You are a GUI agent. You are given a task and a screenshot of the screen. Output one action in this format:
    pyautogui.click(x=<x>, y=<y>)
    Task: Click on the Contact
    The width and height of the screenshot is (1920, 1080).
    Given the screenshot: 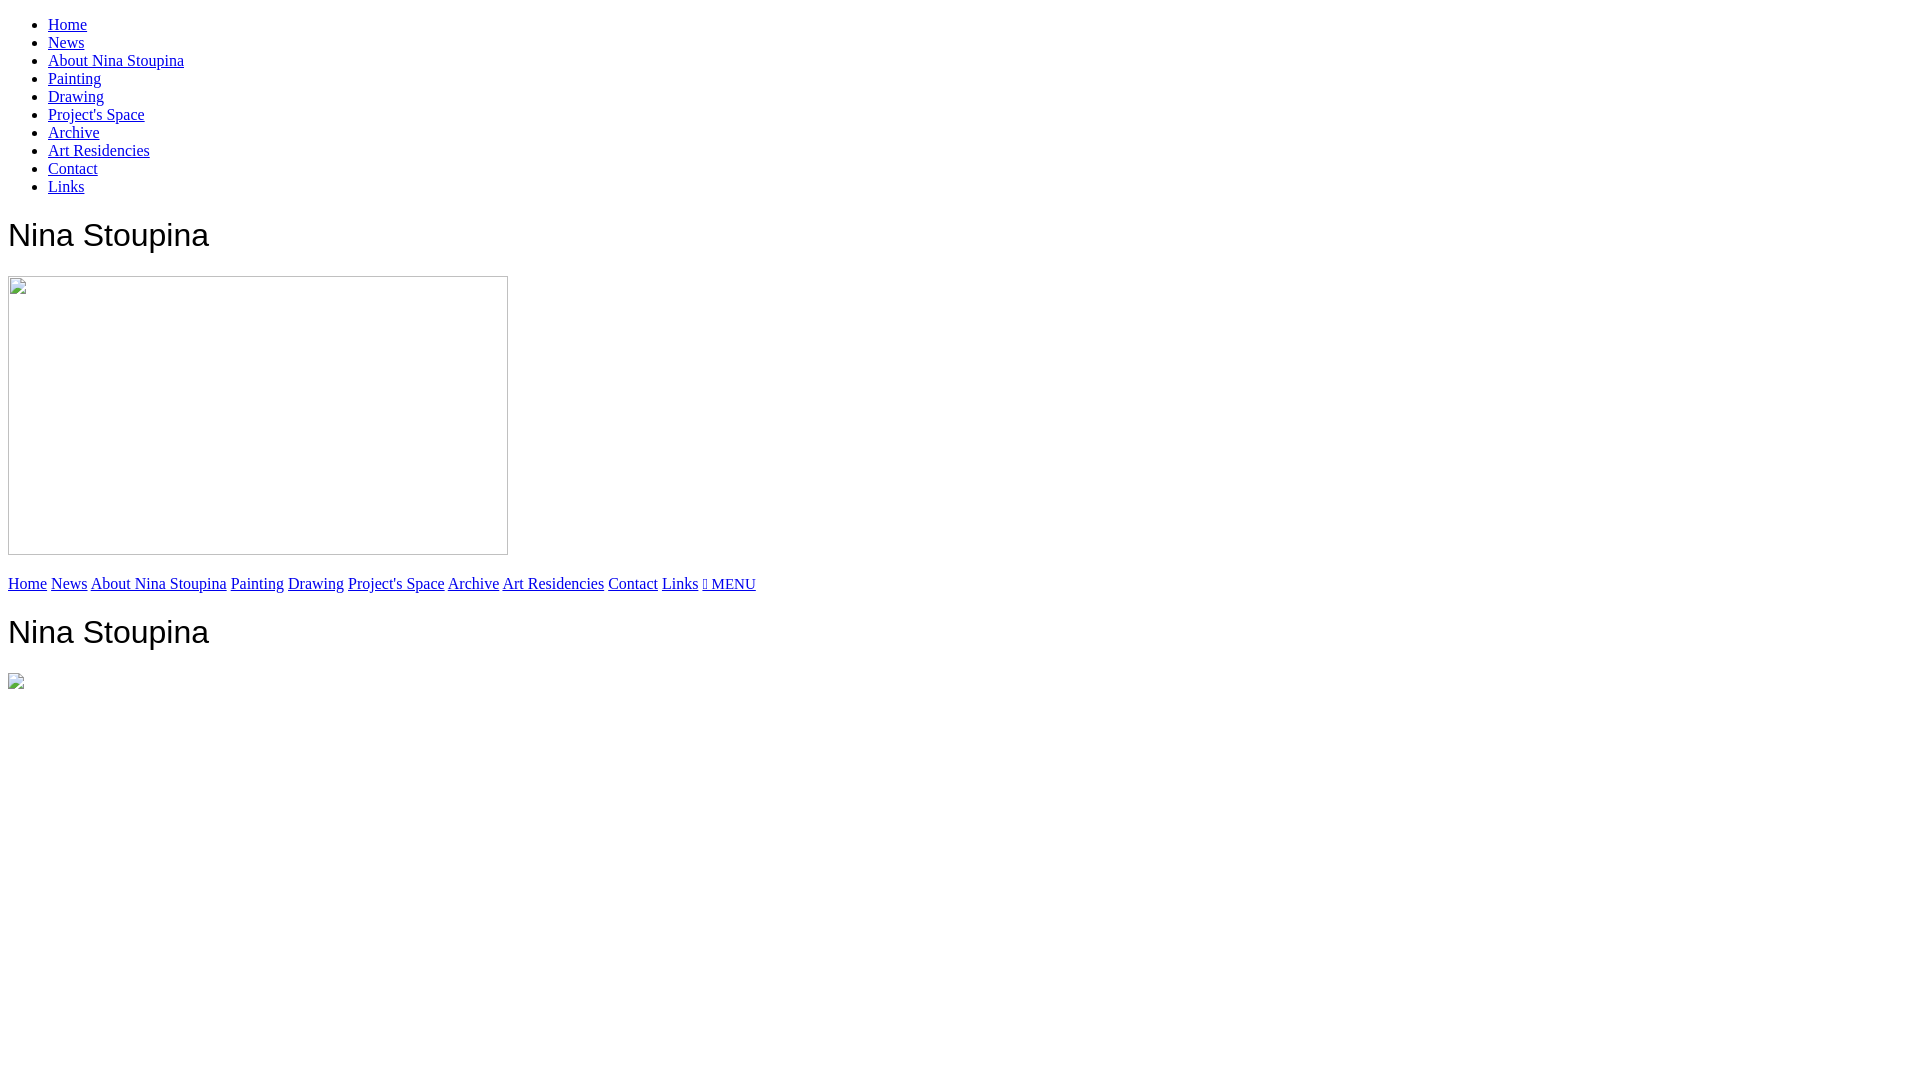 What is the action you would take?
    pyautogui.click(x=633, y=584)
    